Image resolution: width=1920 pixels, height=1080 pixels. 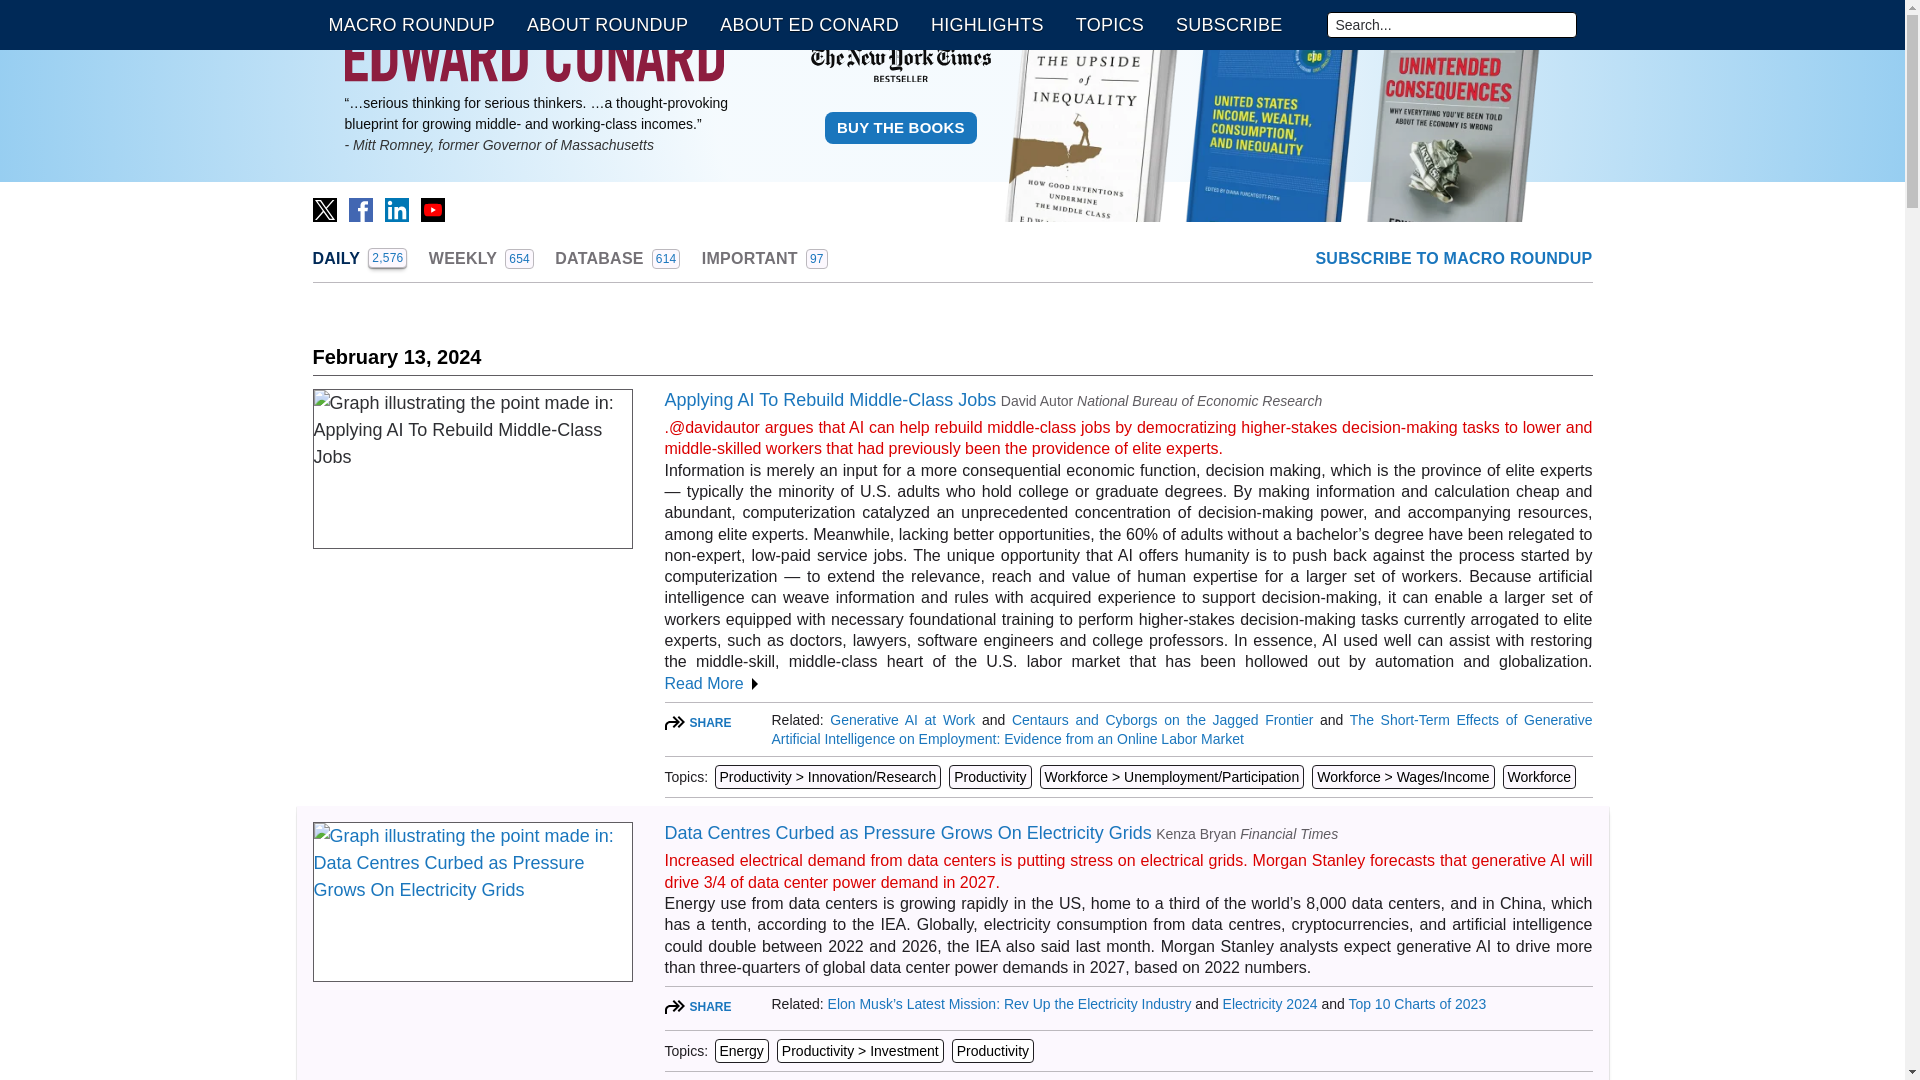 I want to click on BUY THE BOOKS, so click(x=901, y=128).